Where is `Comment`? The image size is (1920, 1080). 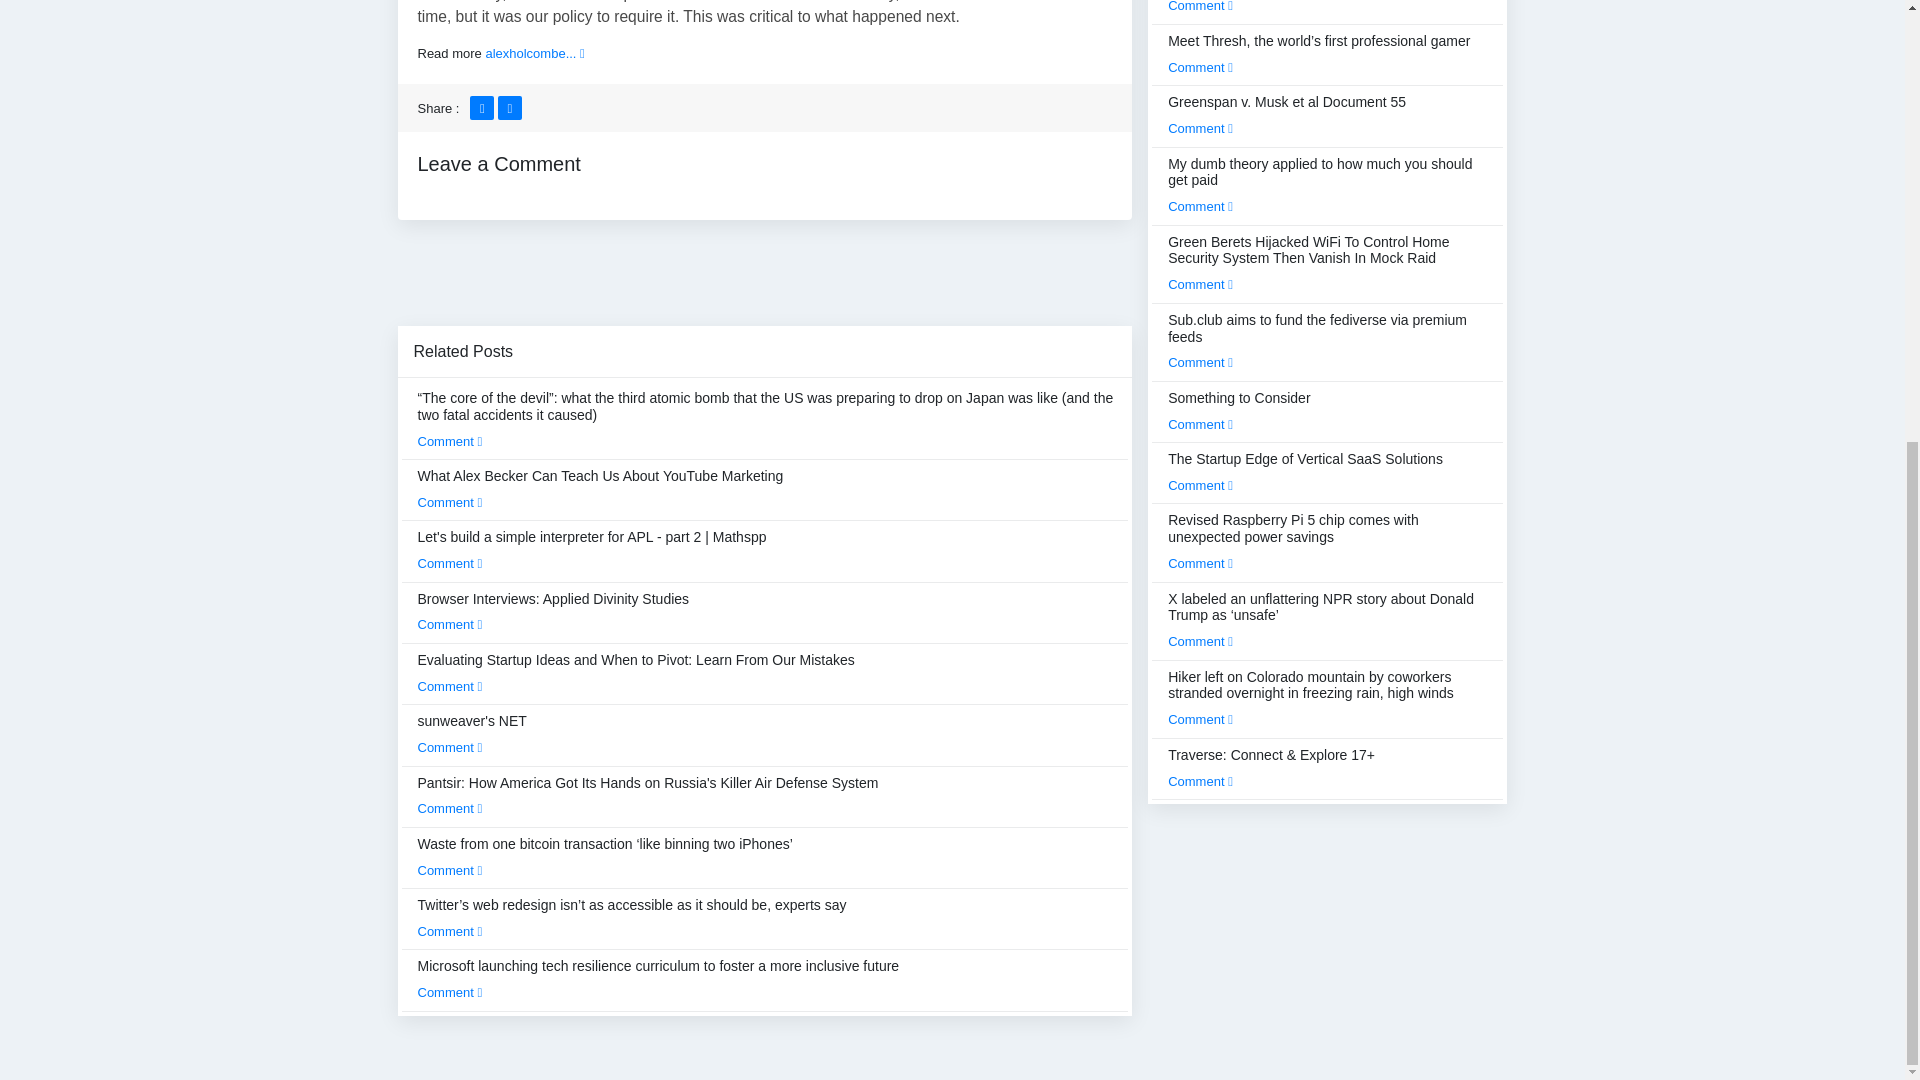 Comment is located at coordinates (450, 870).